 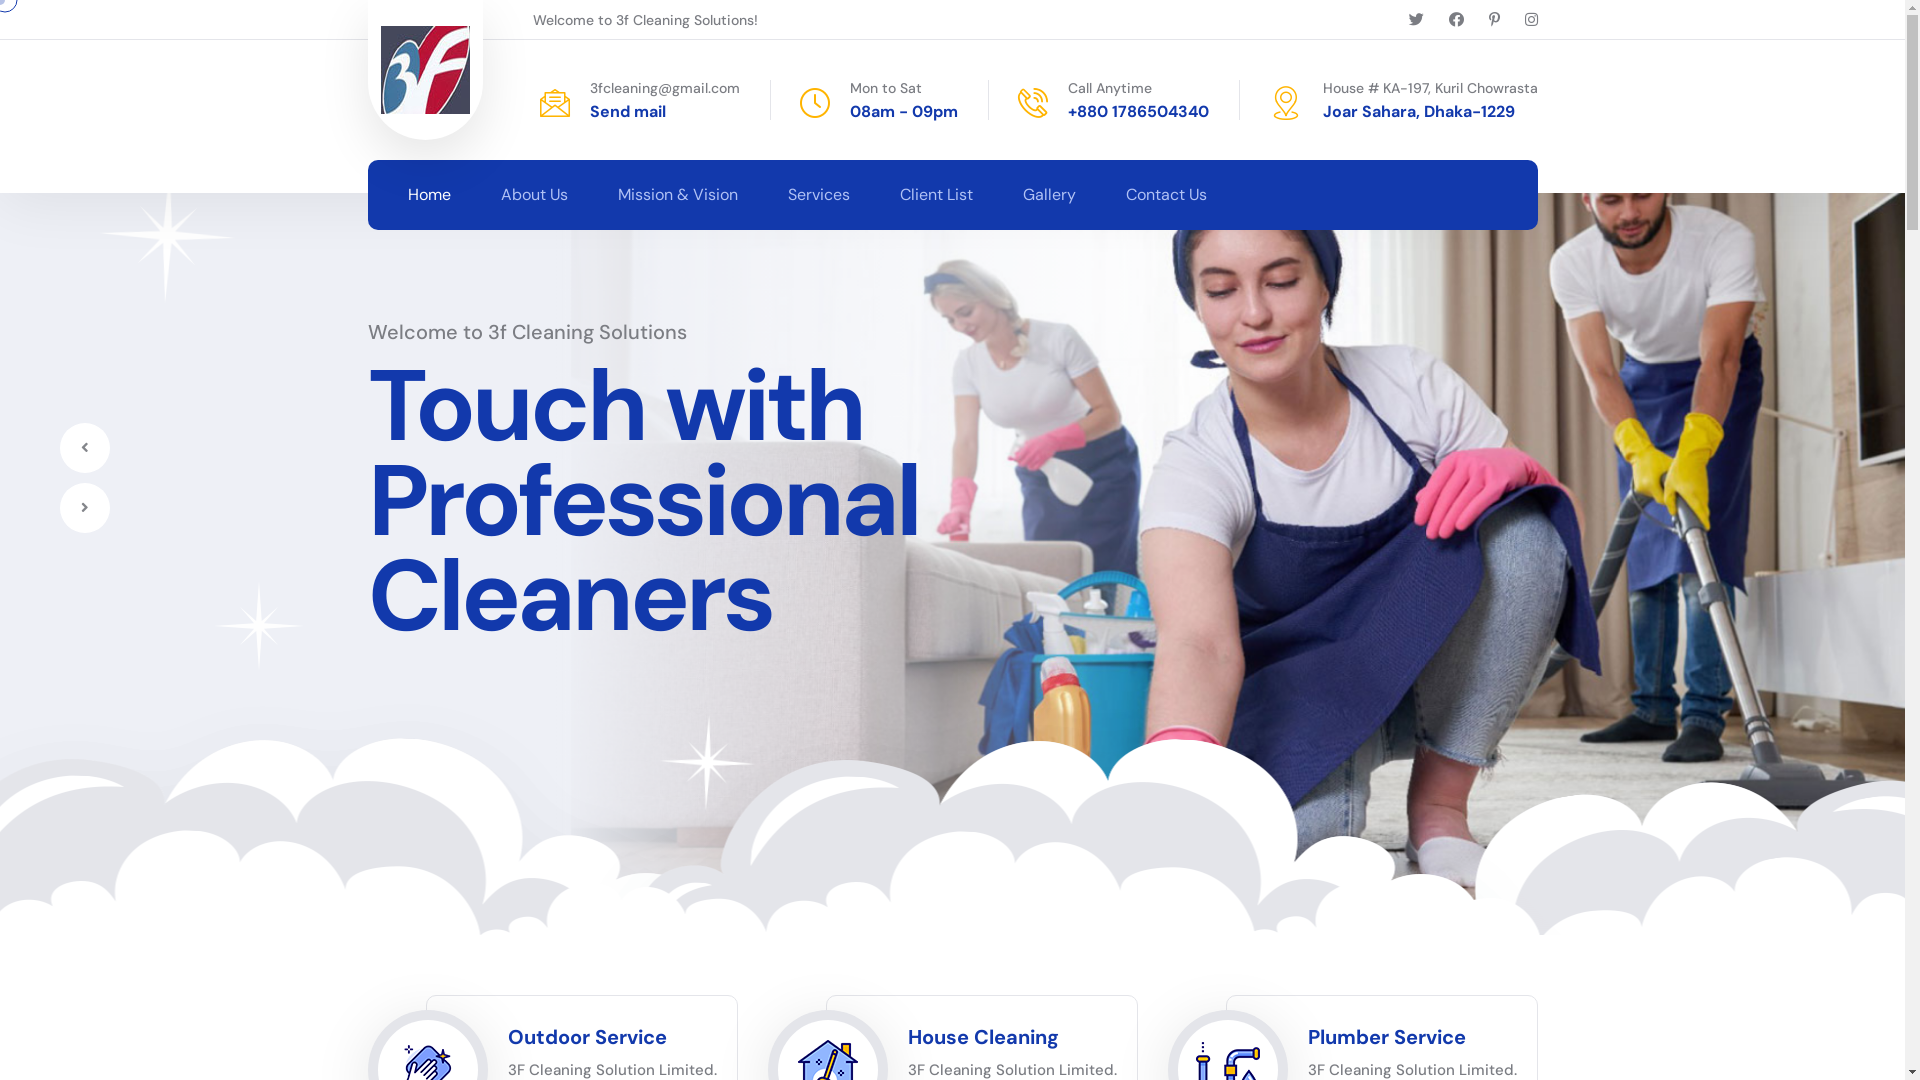 I want to click on 3f Cleaning Solutions, so click(x=168, y=236).